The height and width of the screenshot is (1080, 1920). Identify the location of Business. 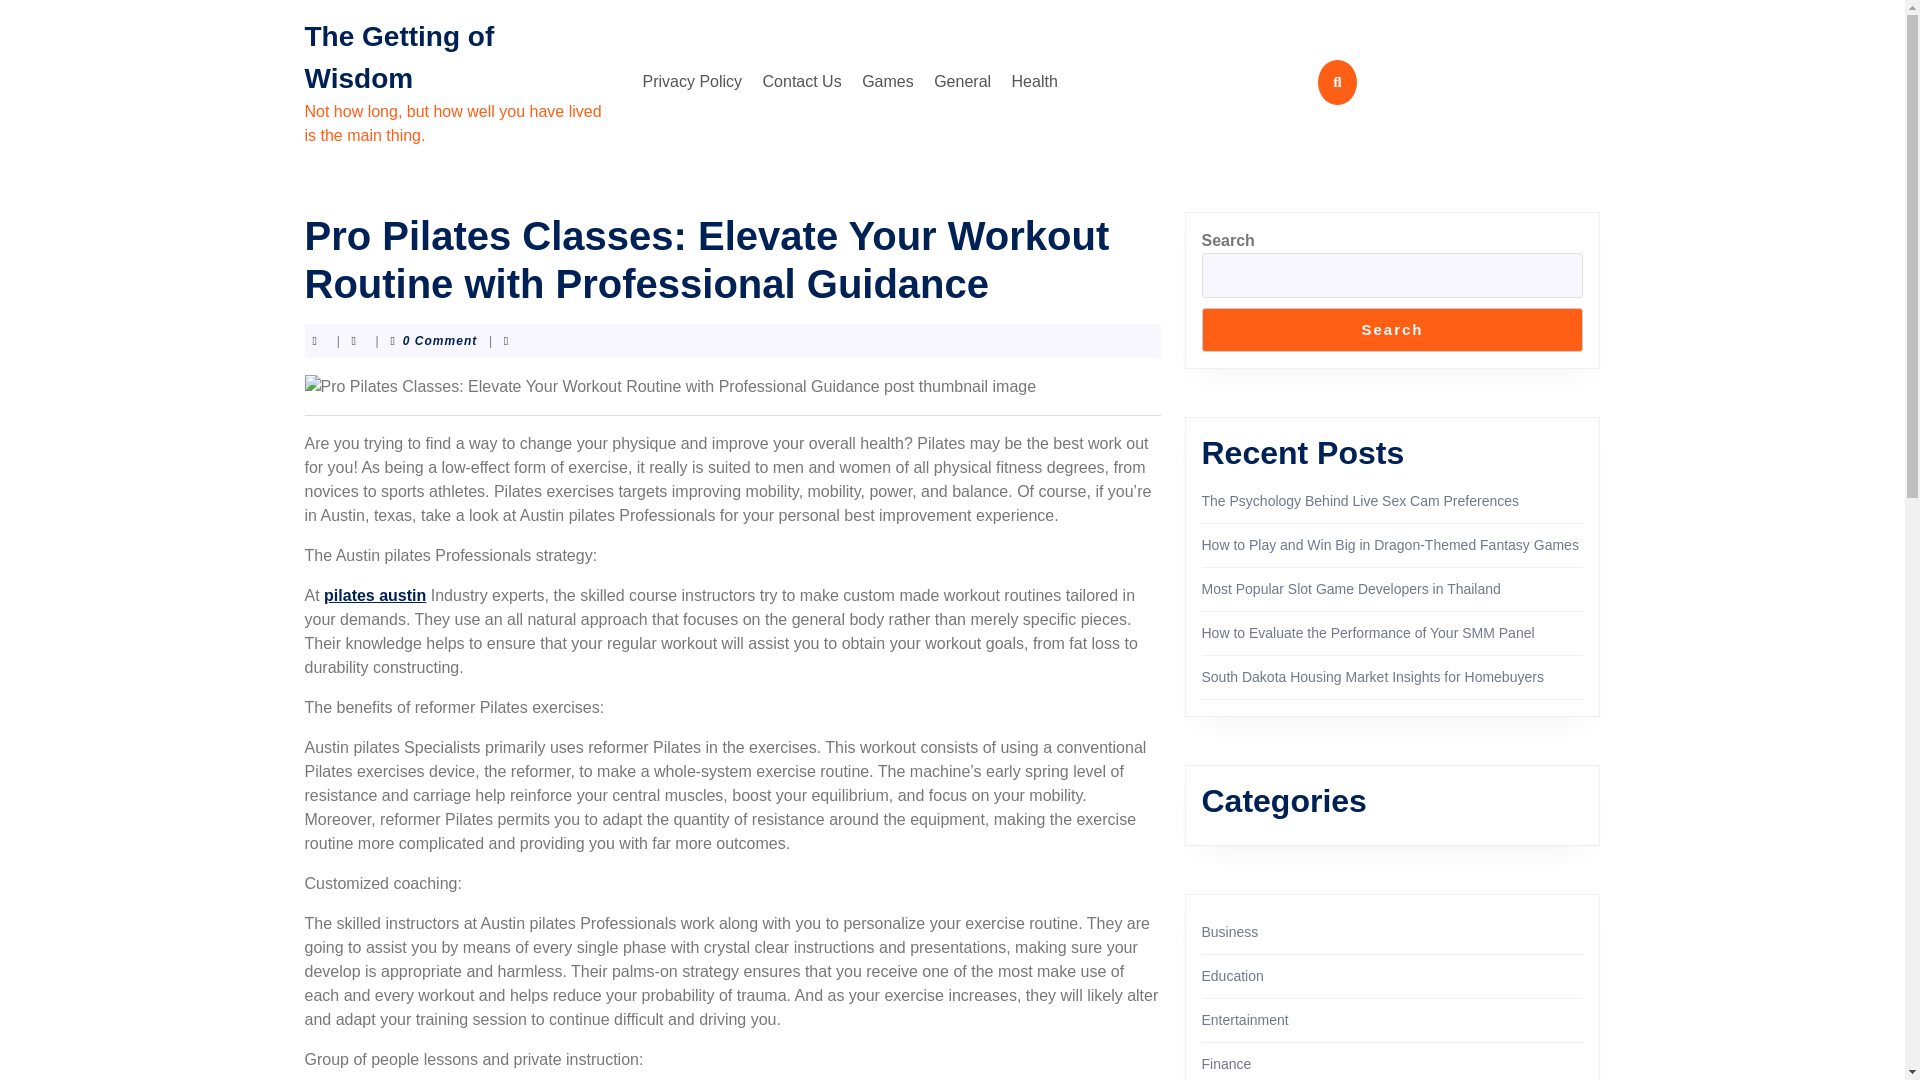
(1230, 932).